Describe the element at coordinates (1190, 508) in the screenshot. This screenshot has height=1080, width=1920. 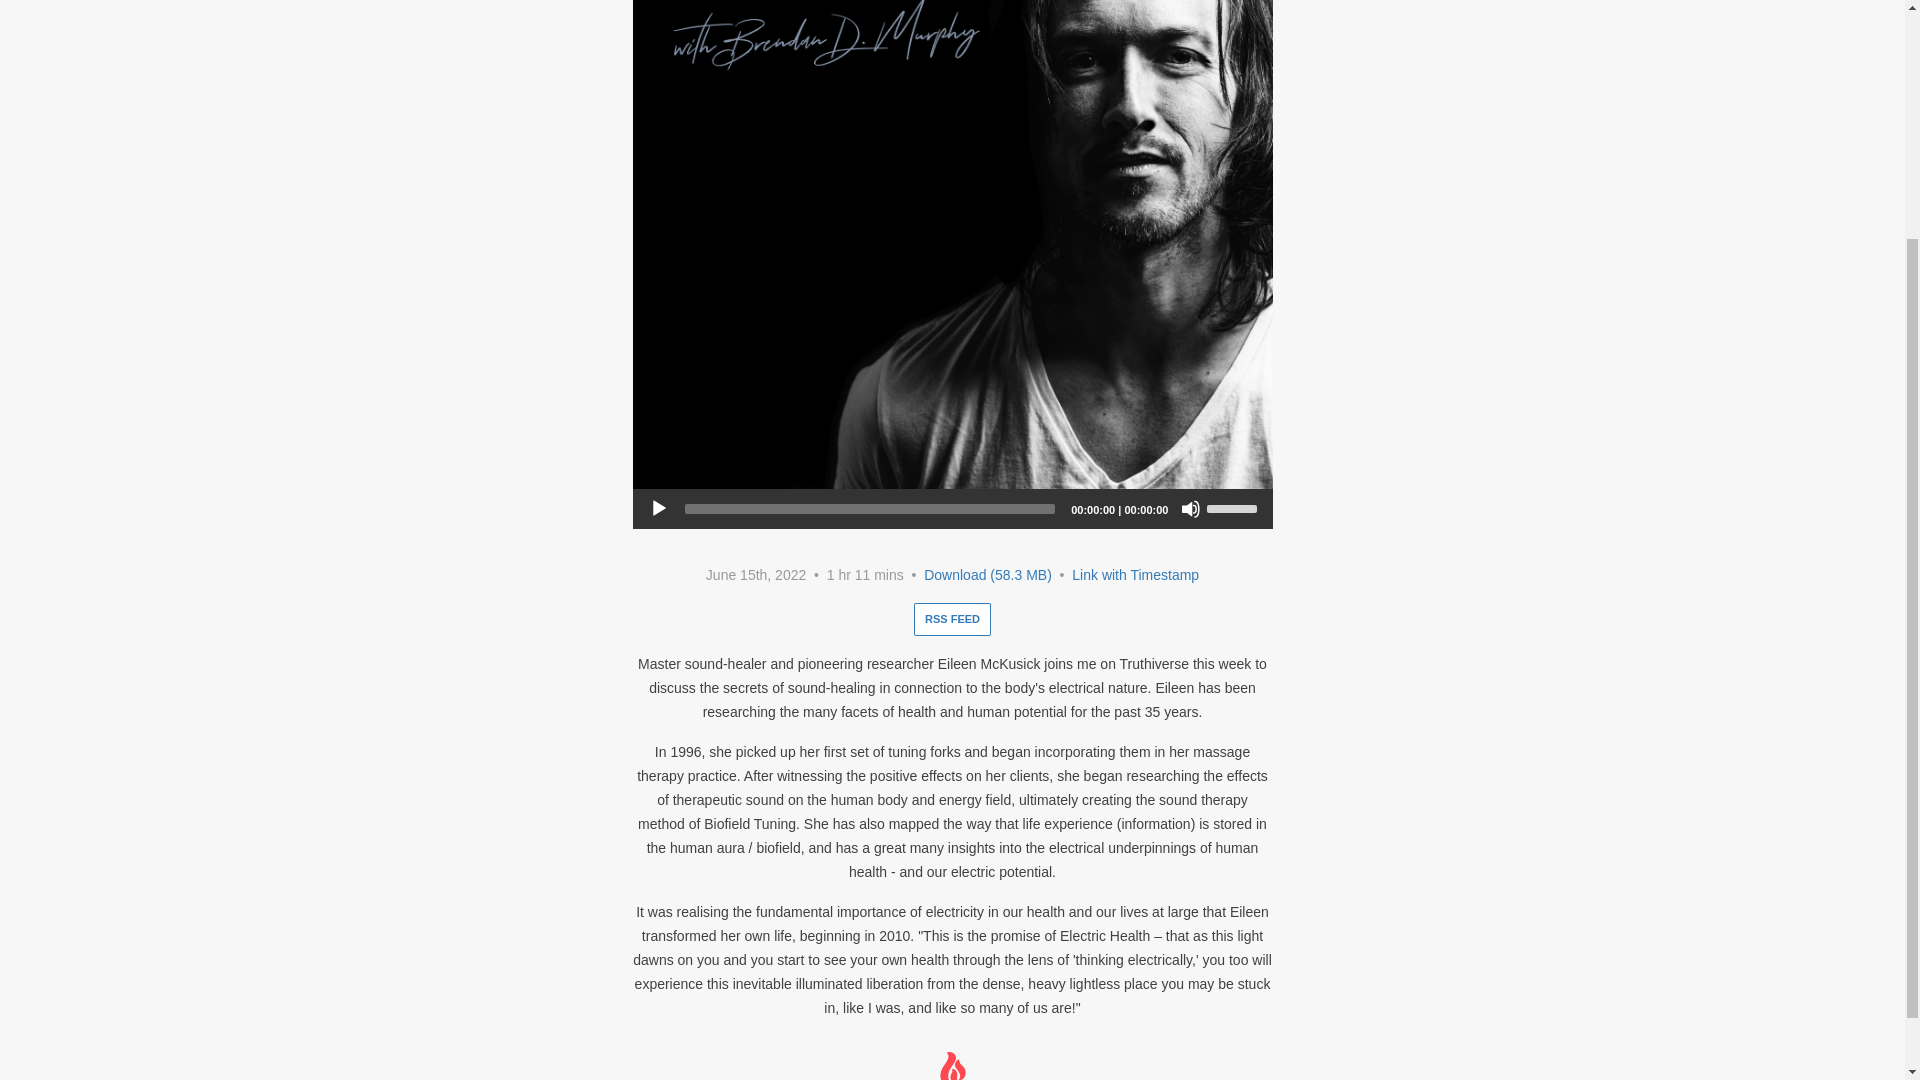
I see `Mute` at that location.